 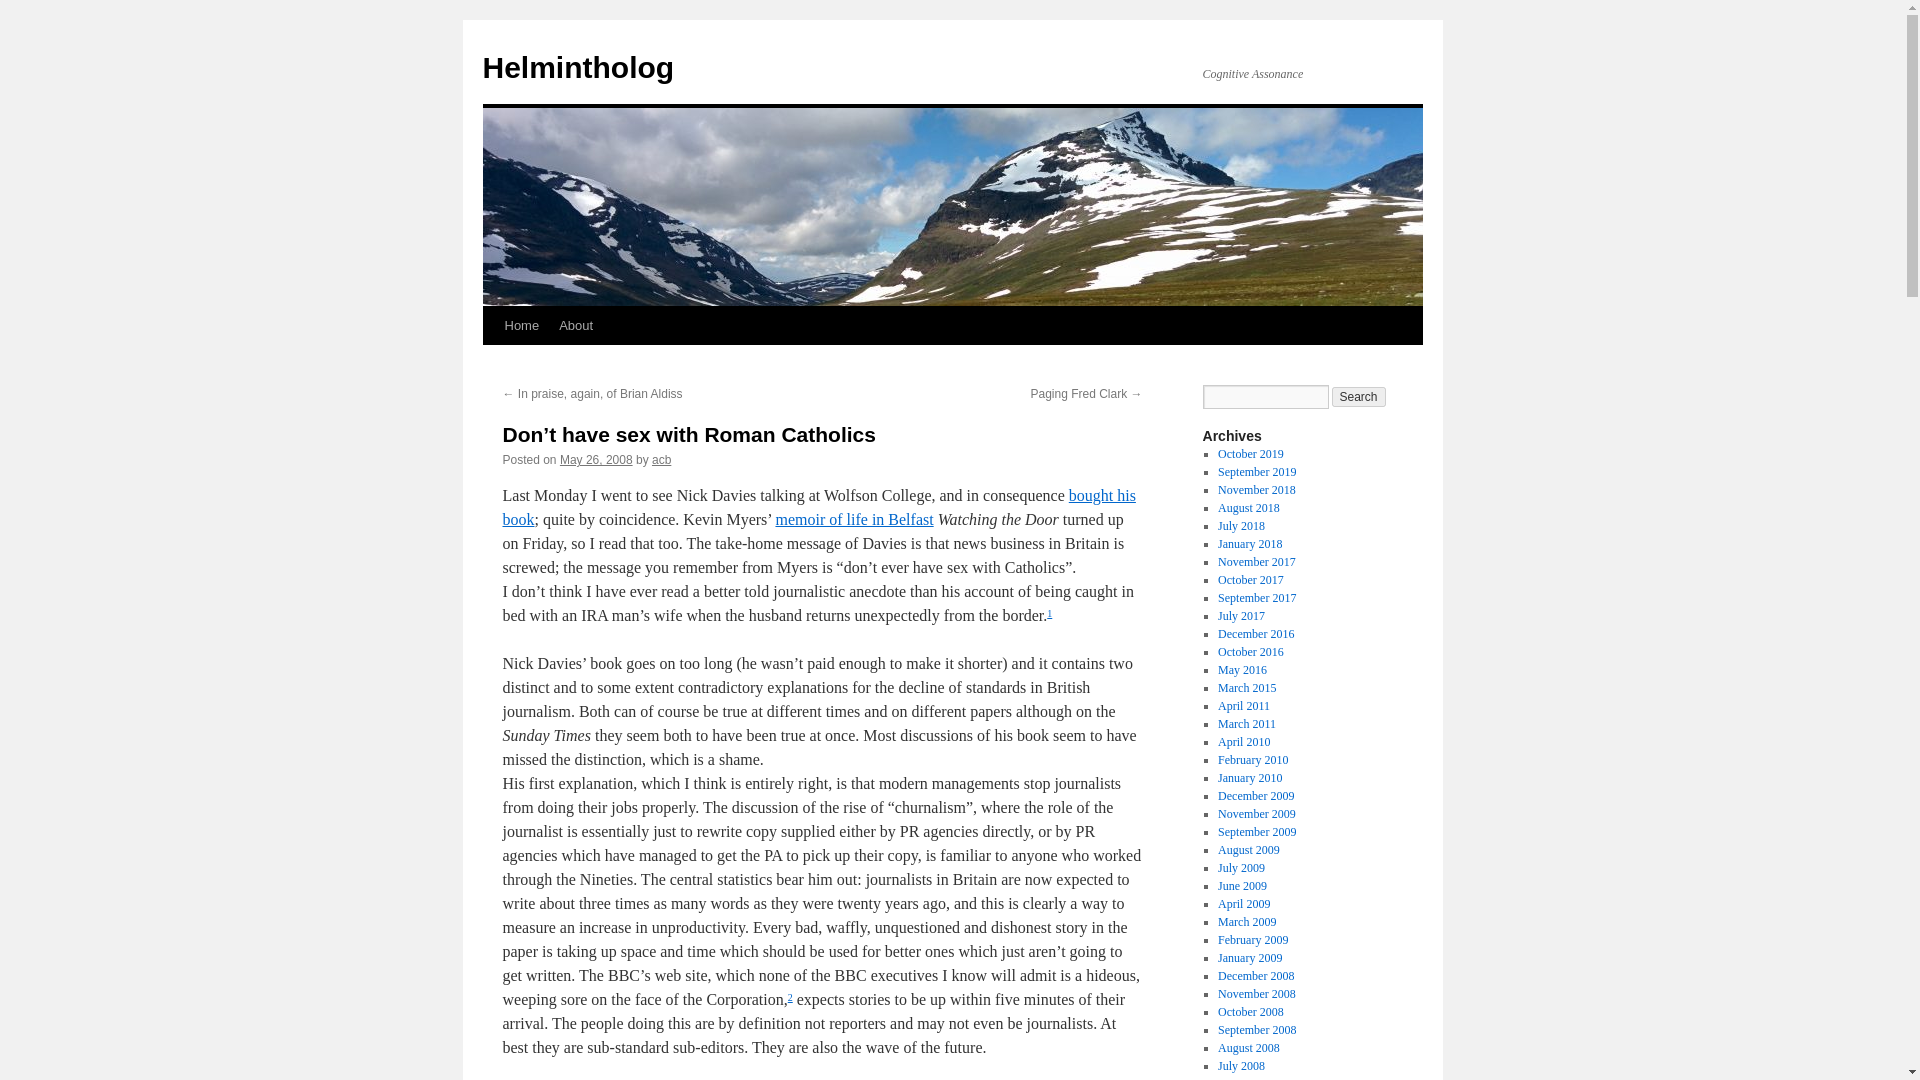 I want to click on Search, so click(x=1359, y=396).